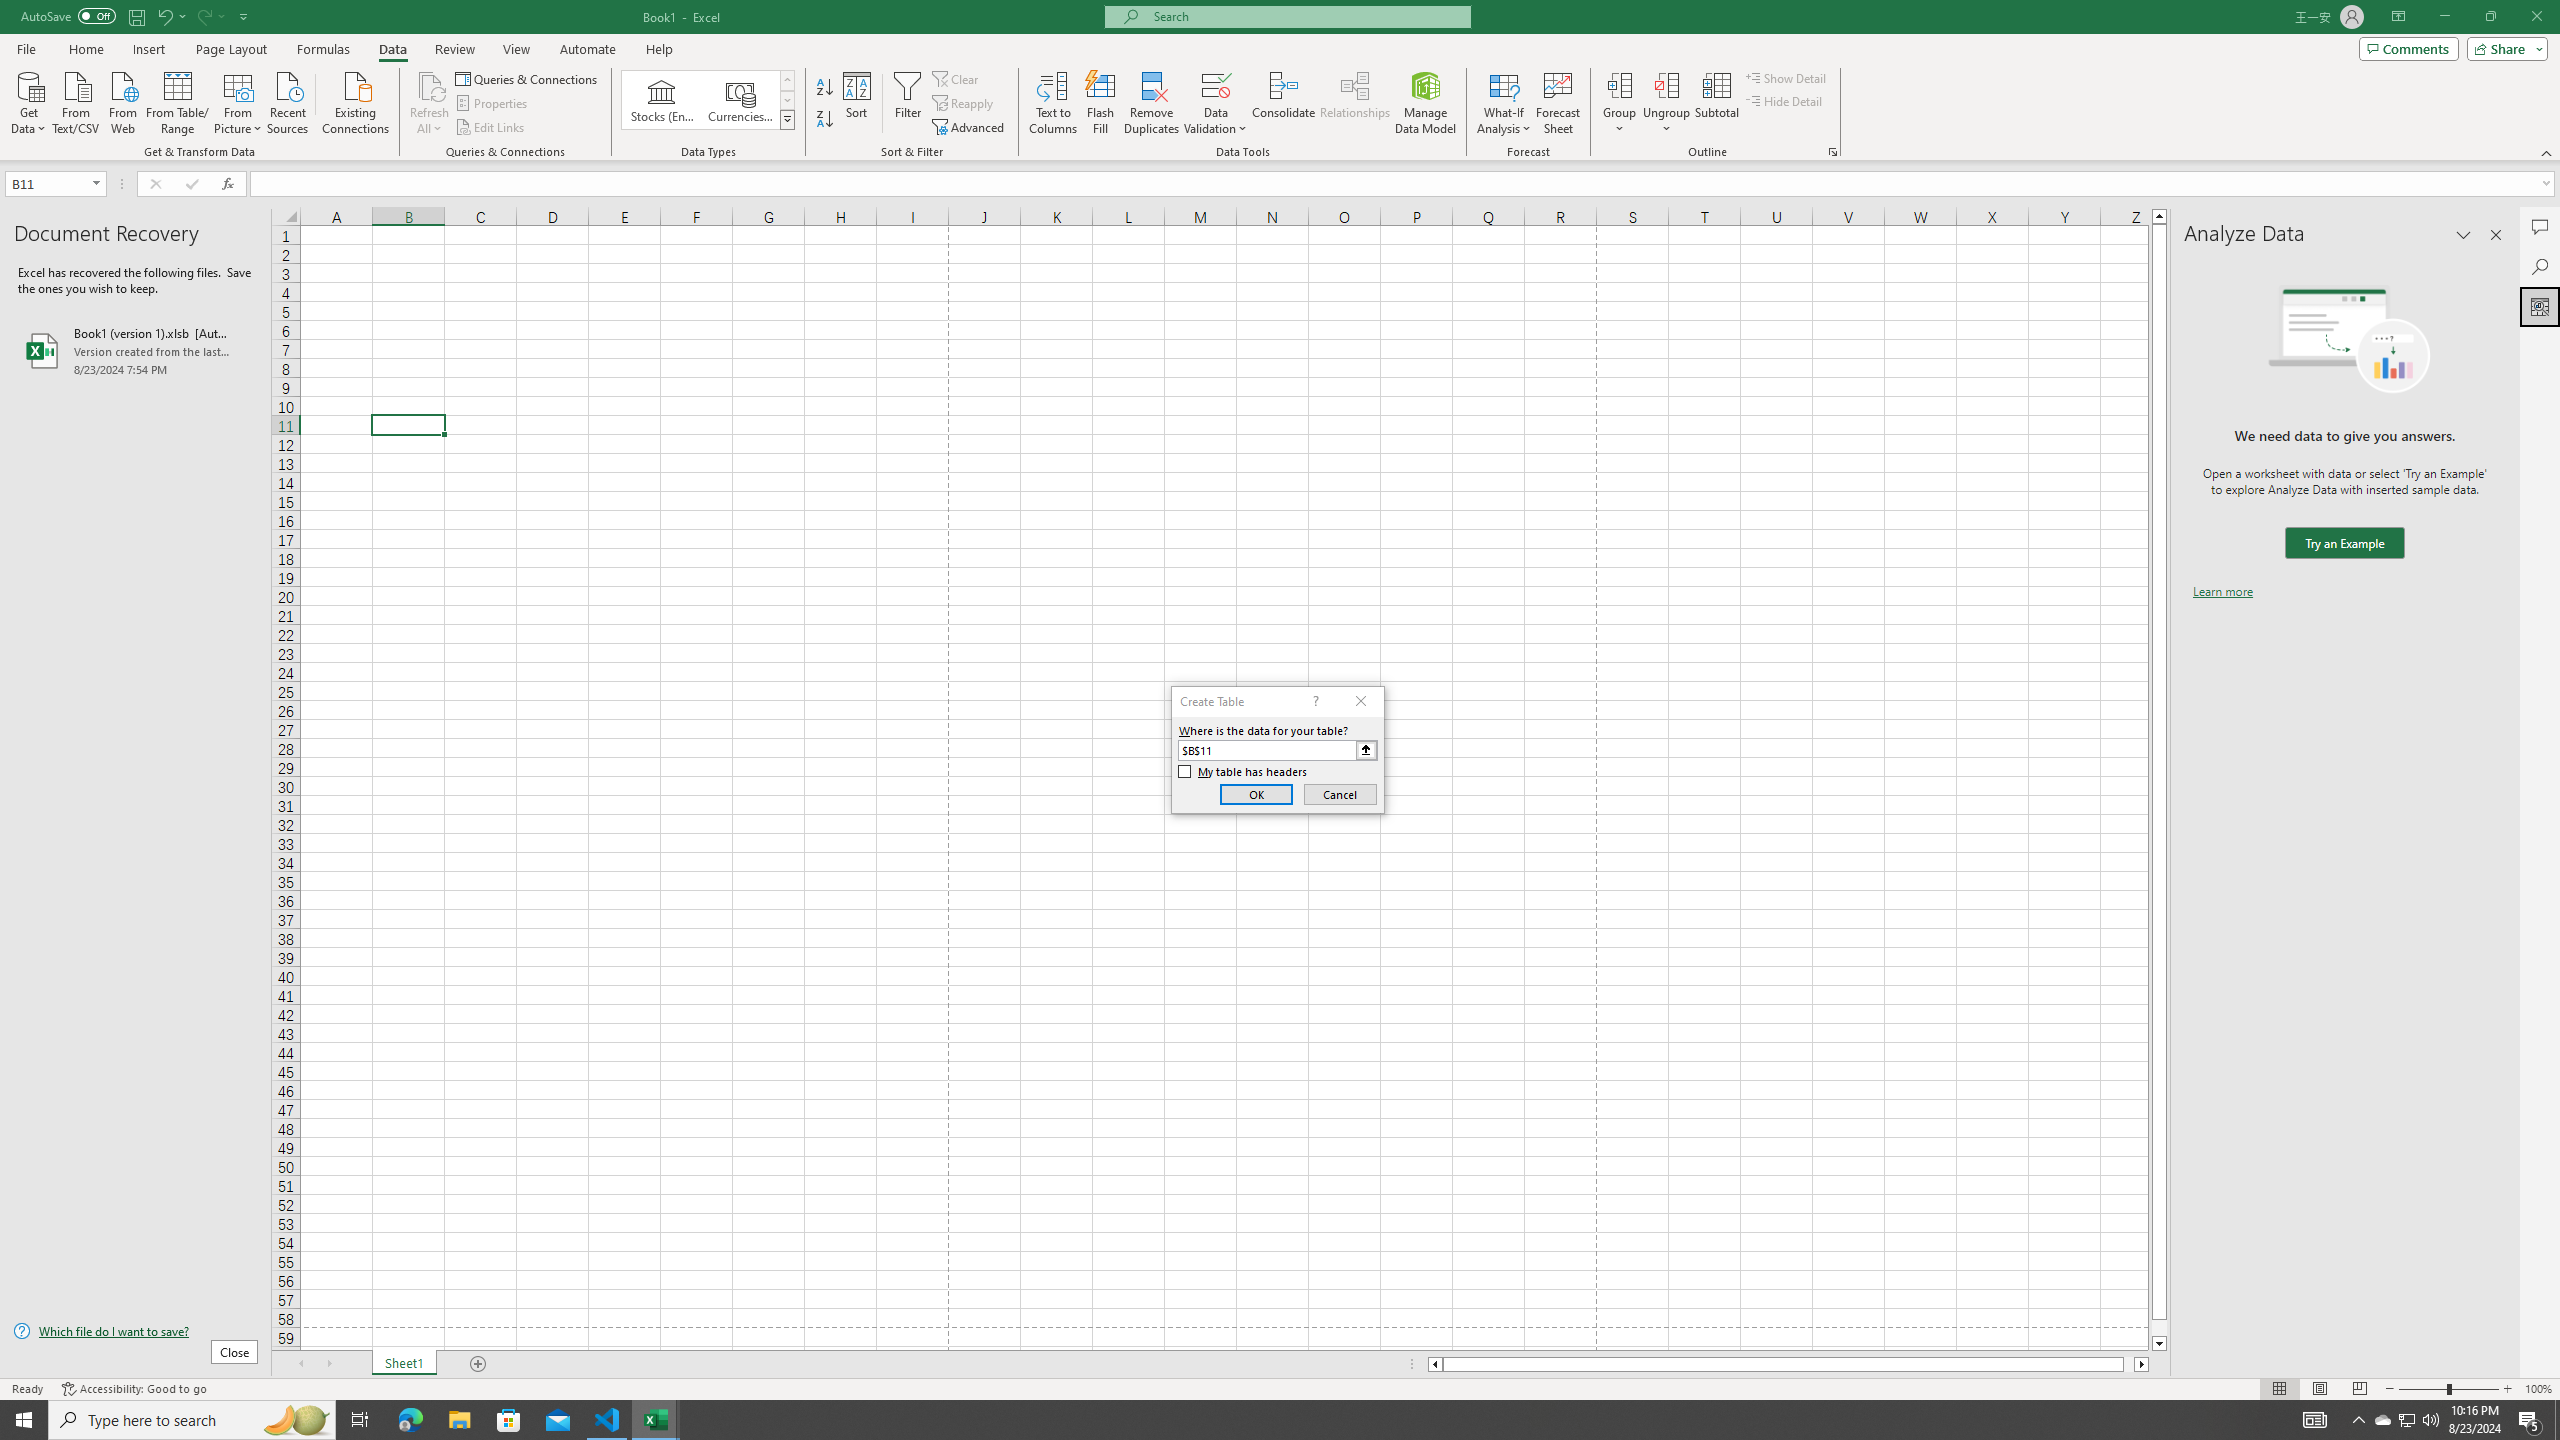  Describe the element at coordinates (858, 103) in the screenshot. I see `Sort...` at that location.